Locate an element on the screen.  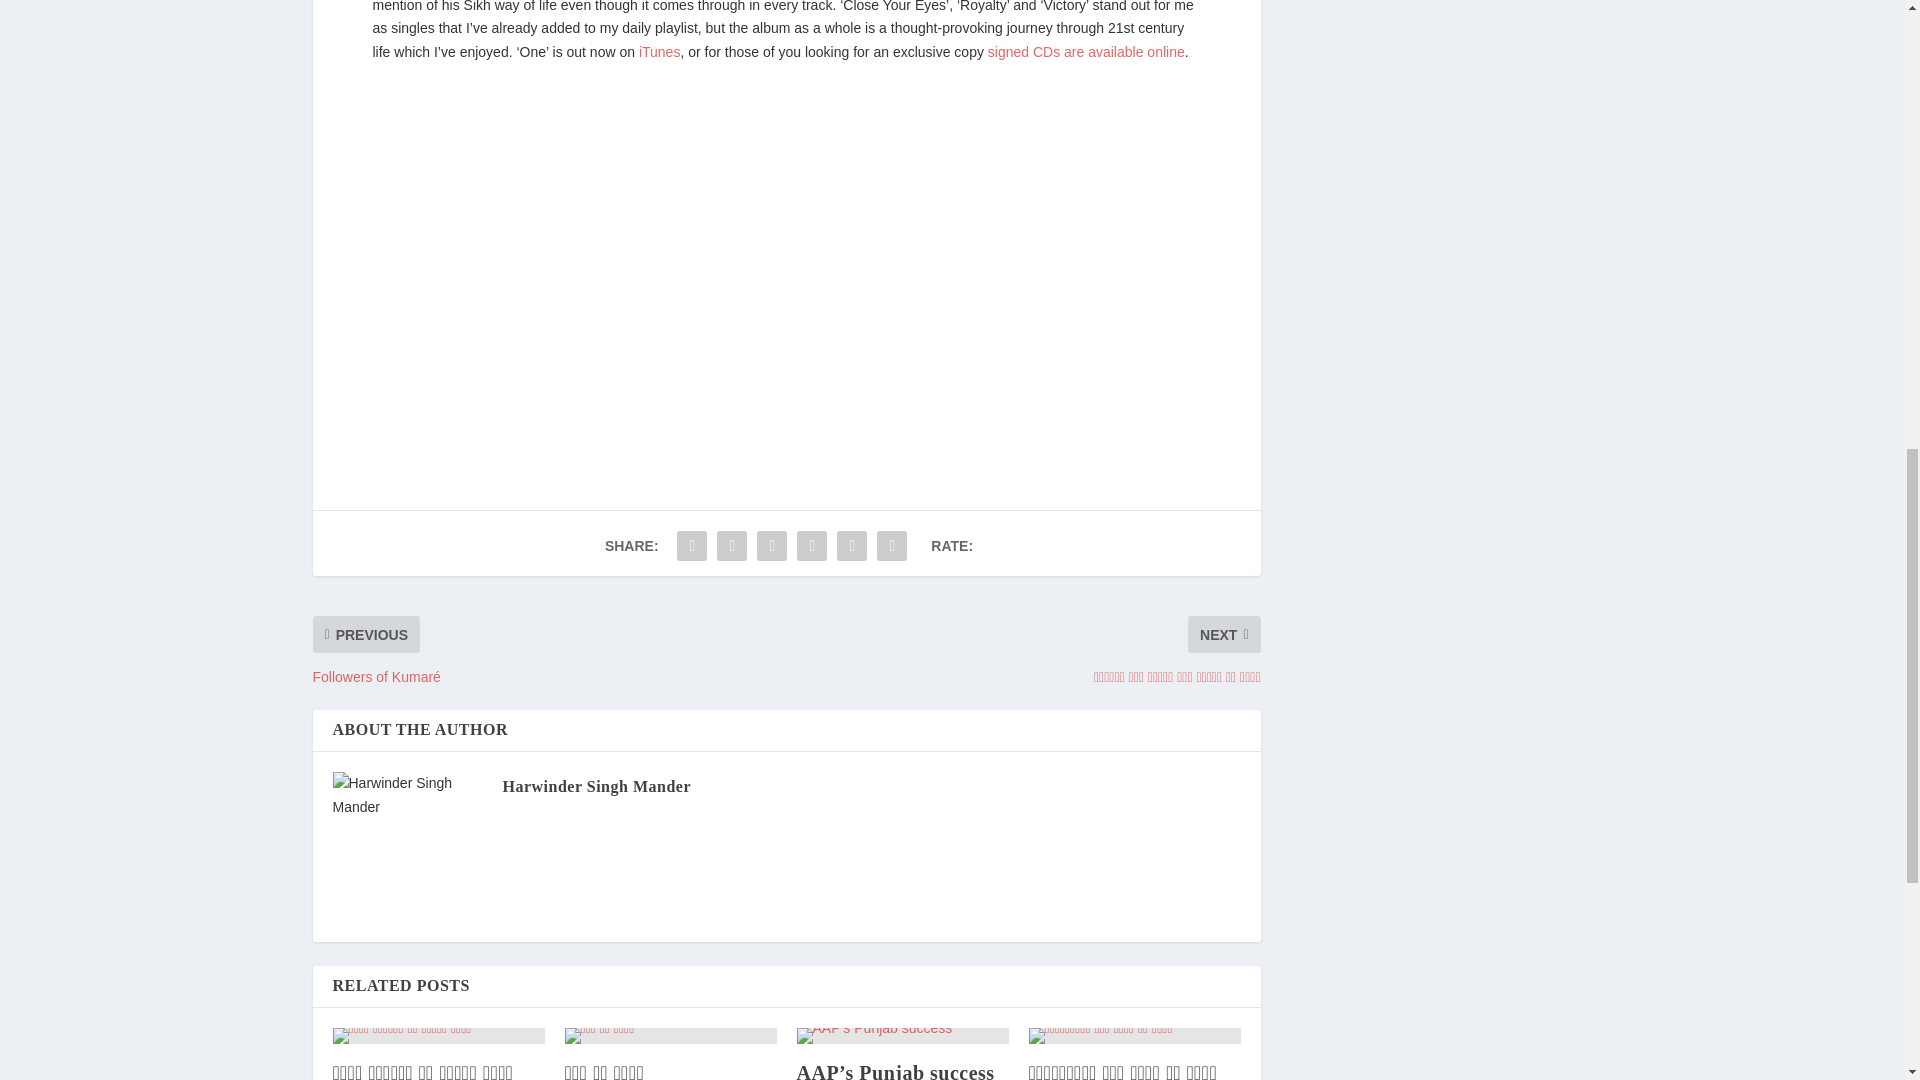
View all posts by Harwinder Singh Mander is located at coordinates (596, 786).